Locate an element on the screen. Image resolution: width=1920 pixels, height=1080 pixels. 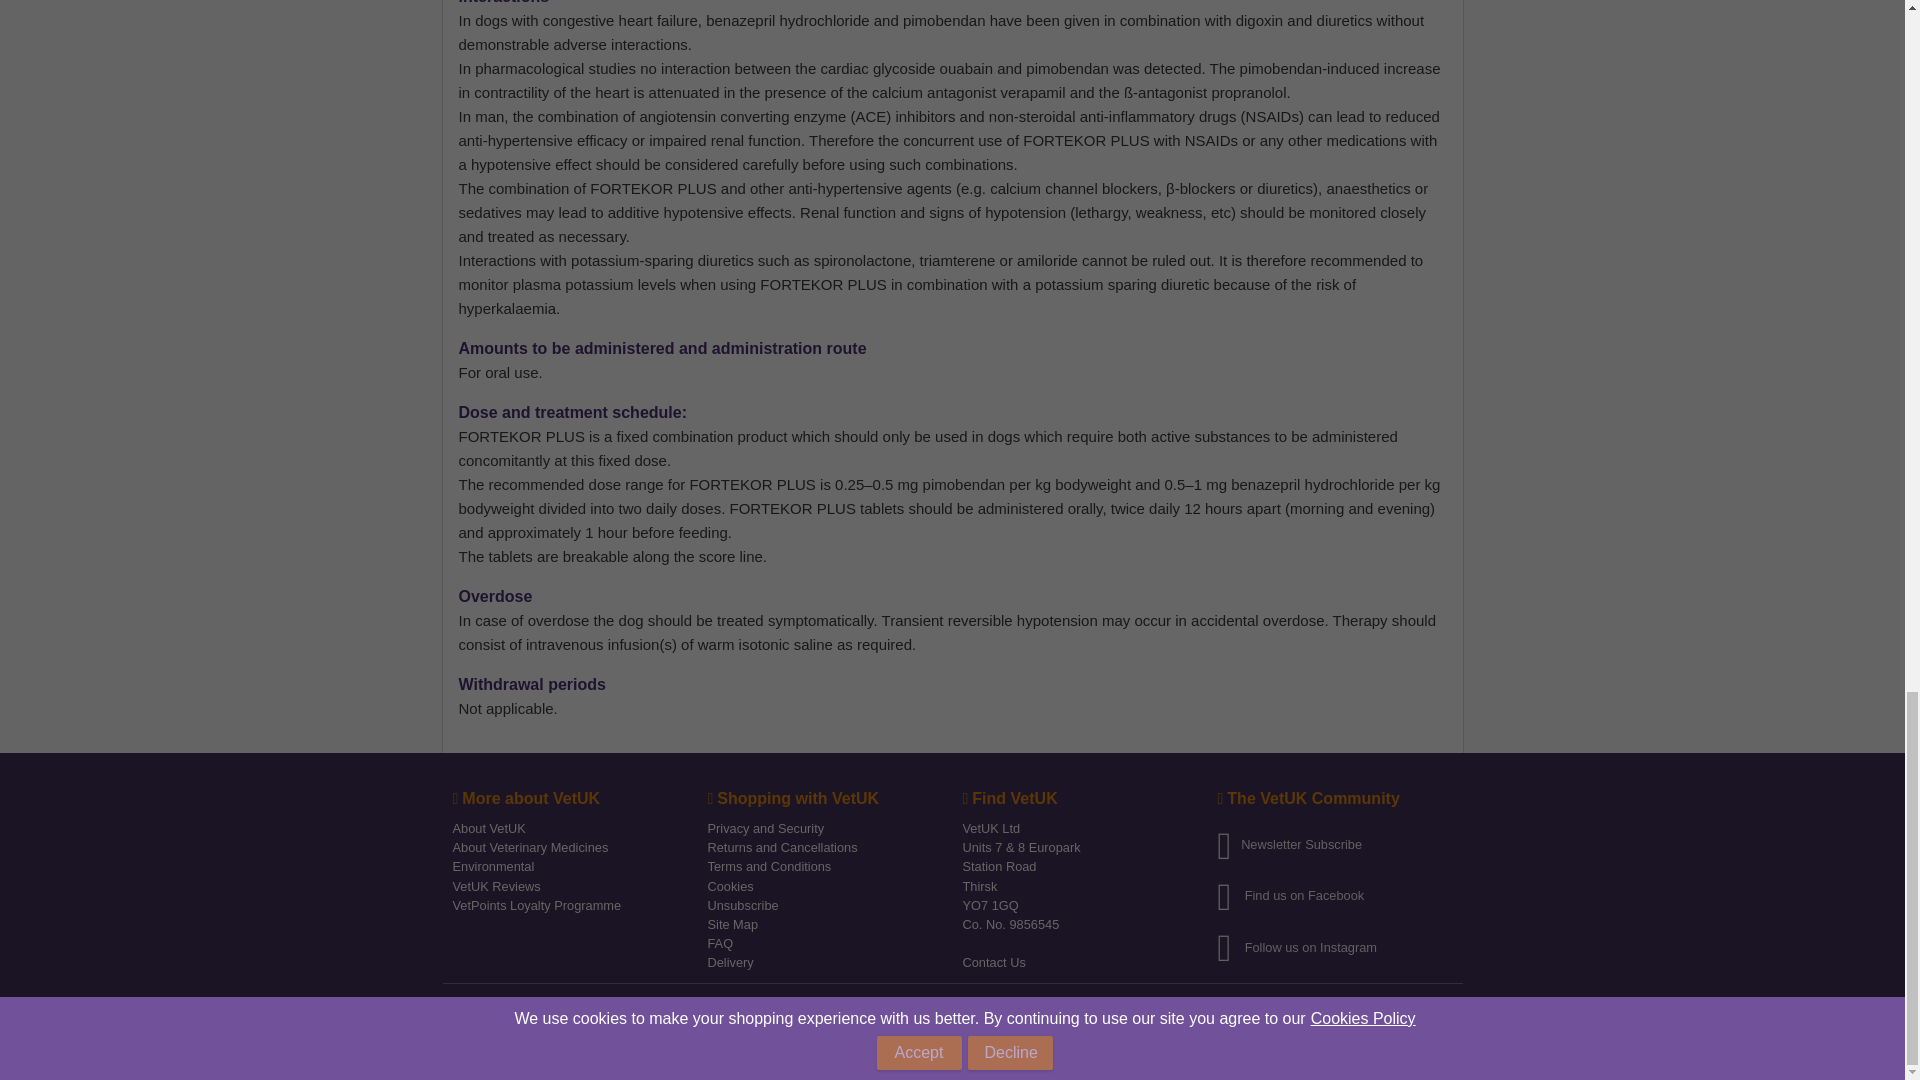
Returns and Cancellations is located at coordinates (783, 846).